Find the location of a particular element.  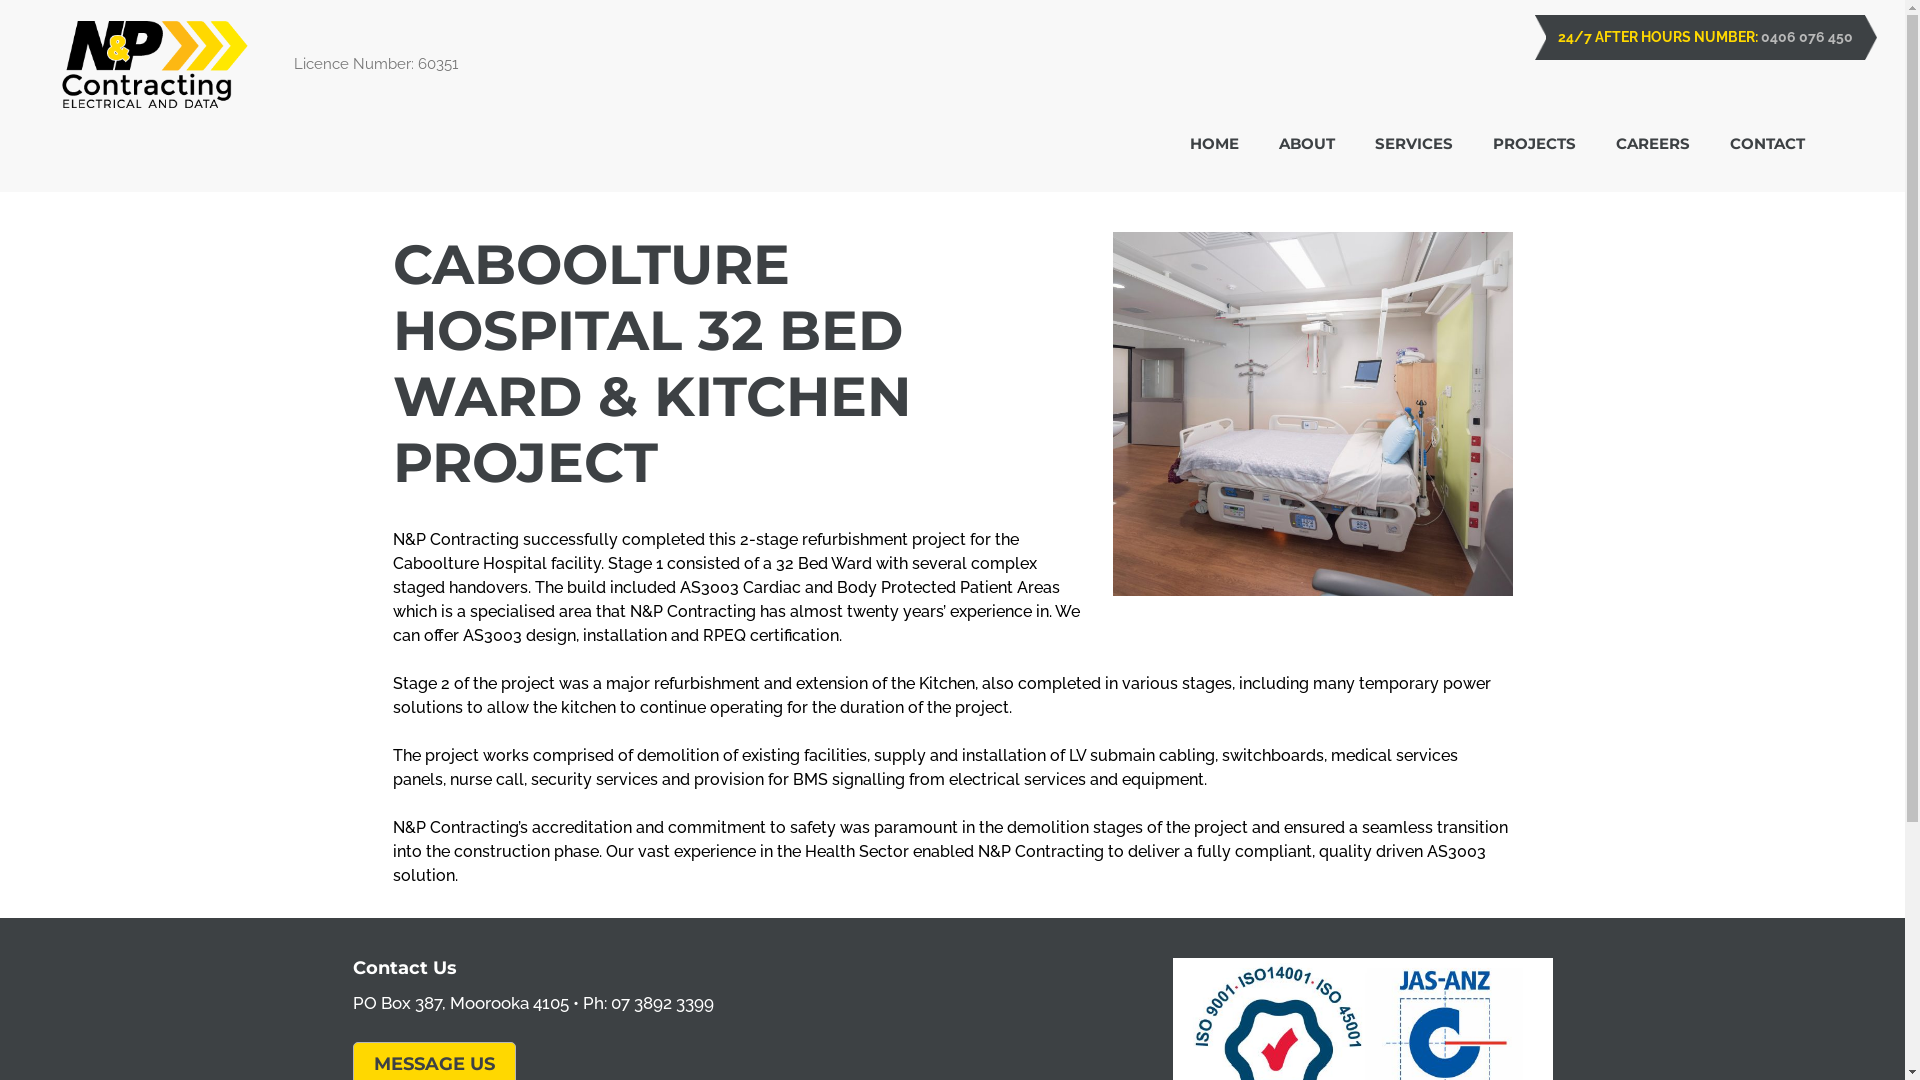

CONTACT is located at coordinates (1768, 146).